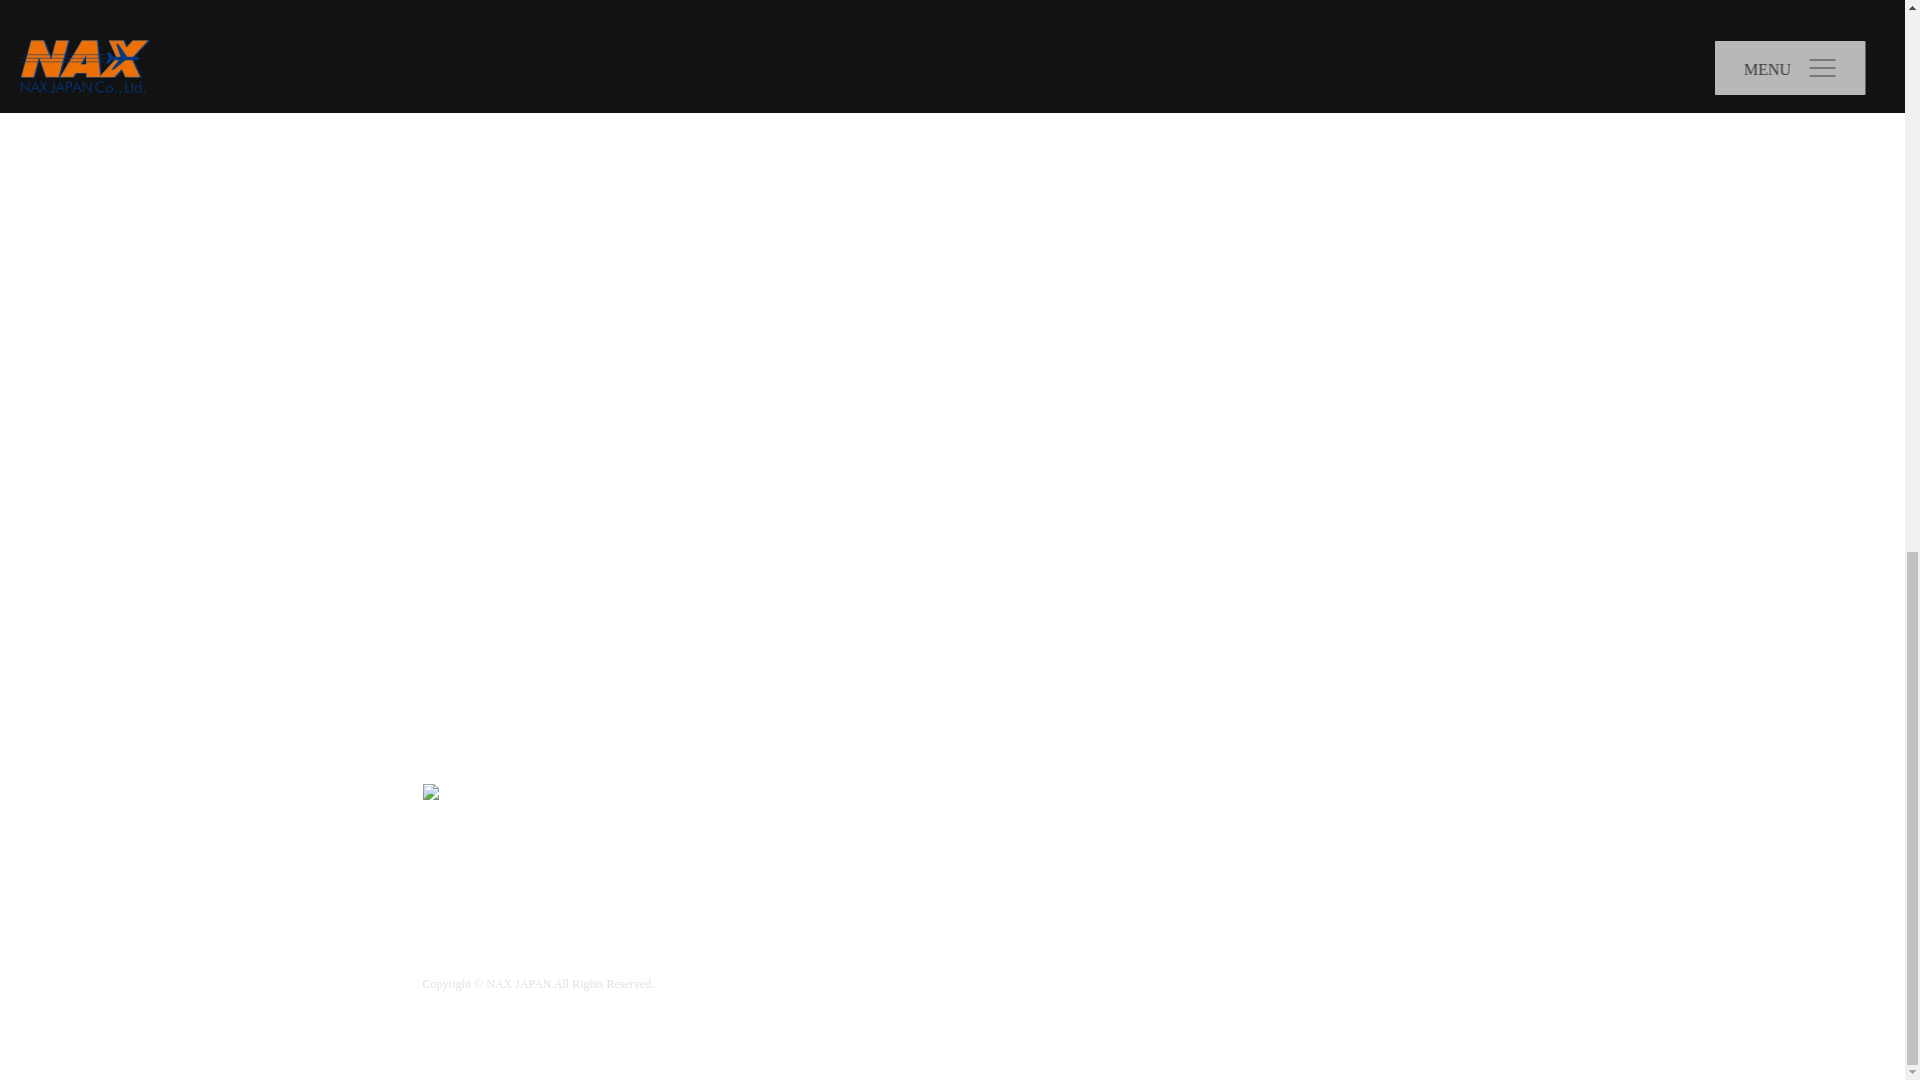  What do you see at coordinates (946, 794) in the screenshot?
I see `HOME` at bounding box center [946, 794].